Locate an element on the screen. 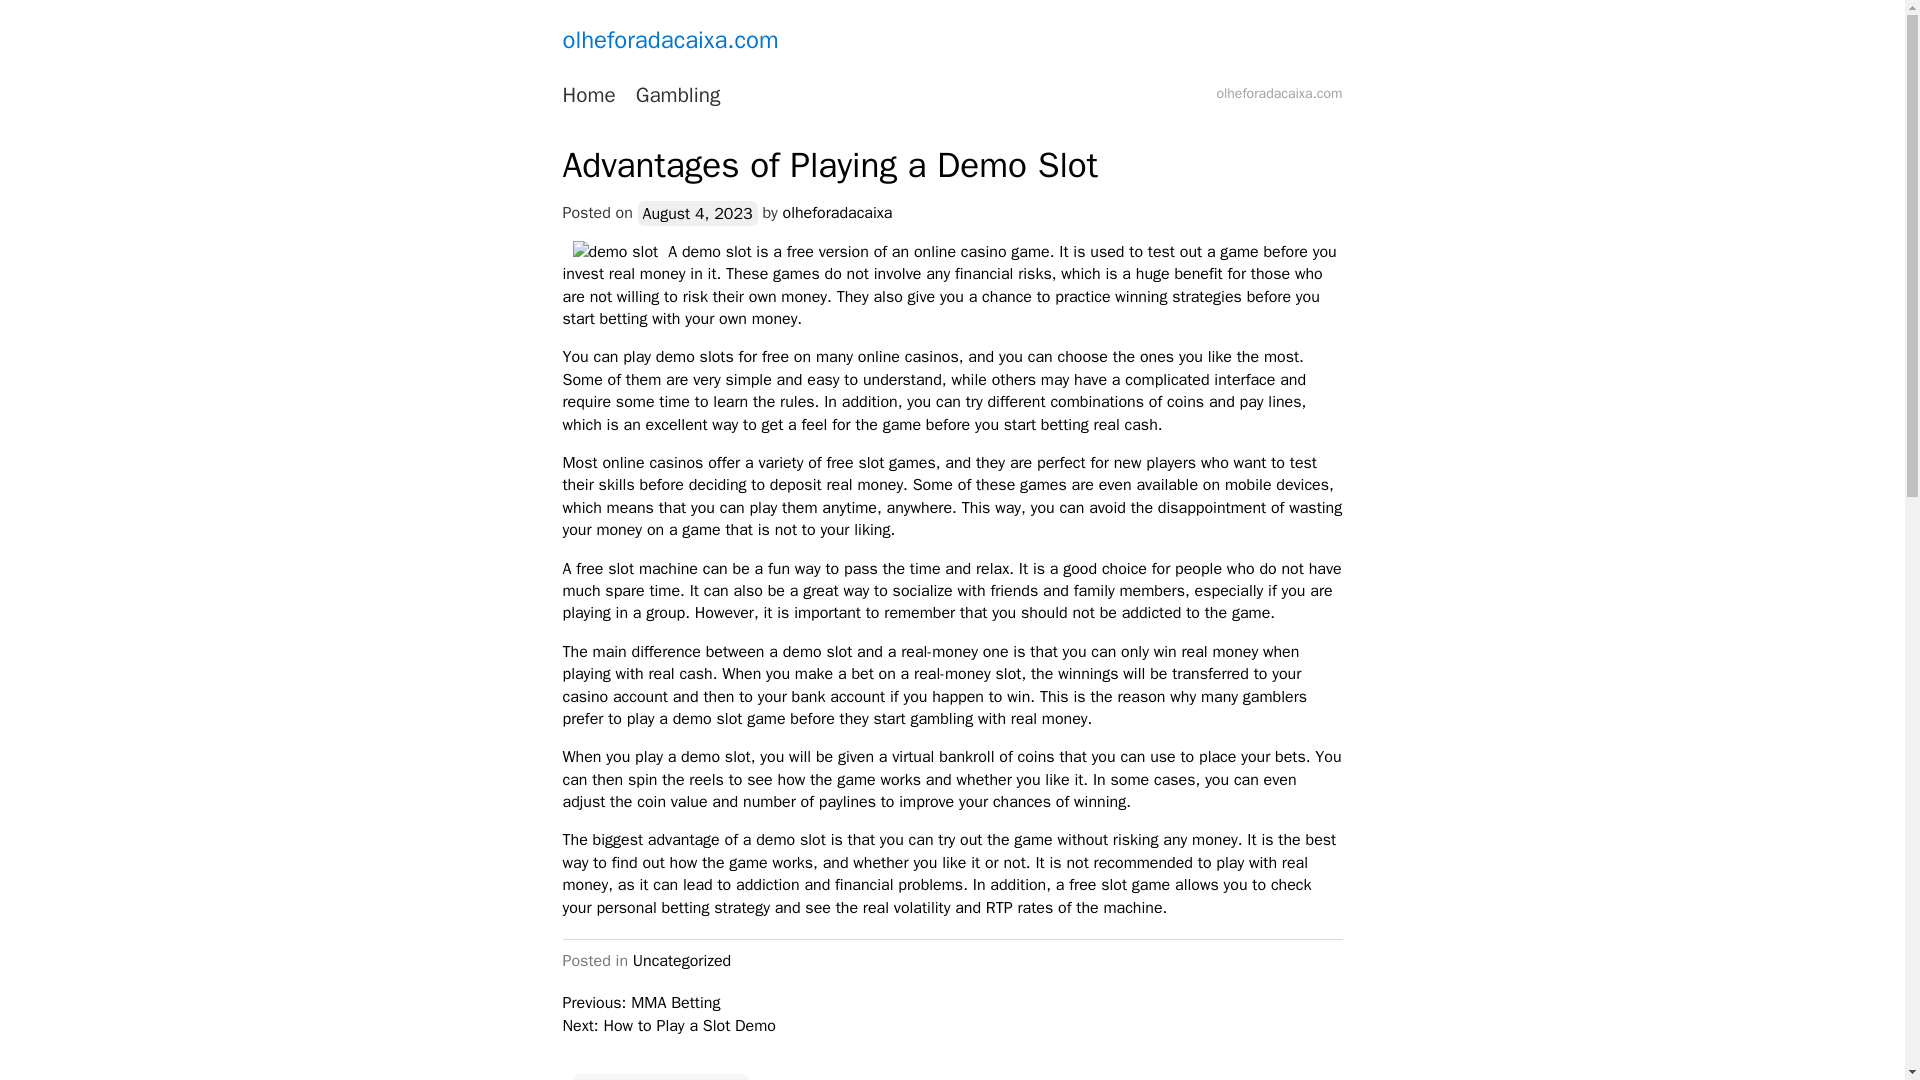  olheforadacaixa.com is located at coordinates (670, 40).